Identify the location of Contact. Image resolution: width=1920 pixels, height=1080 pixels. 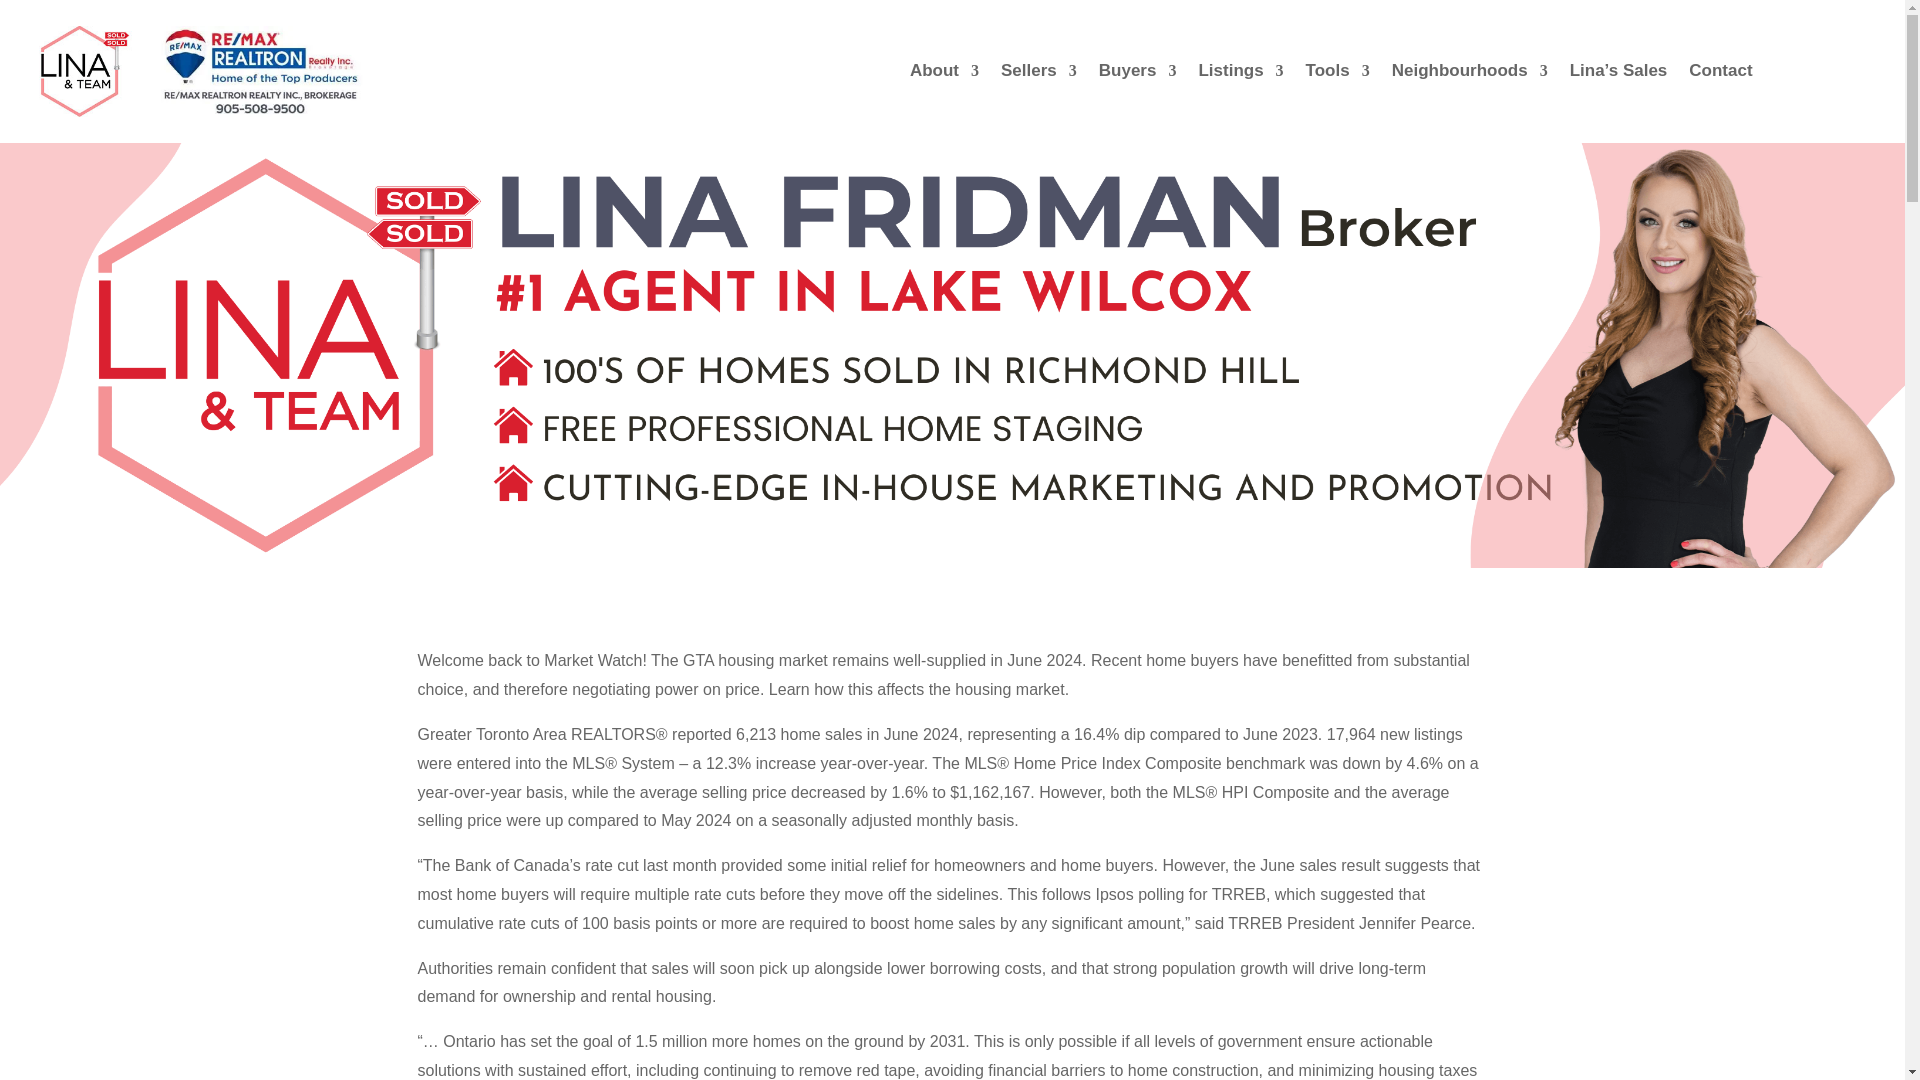
(1720, 74).